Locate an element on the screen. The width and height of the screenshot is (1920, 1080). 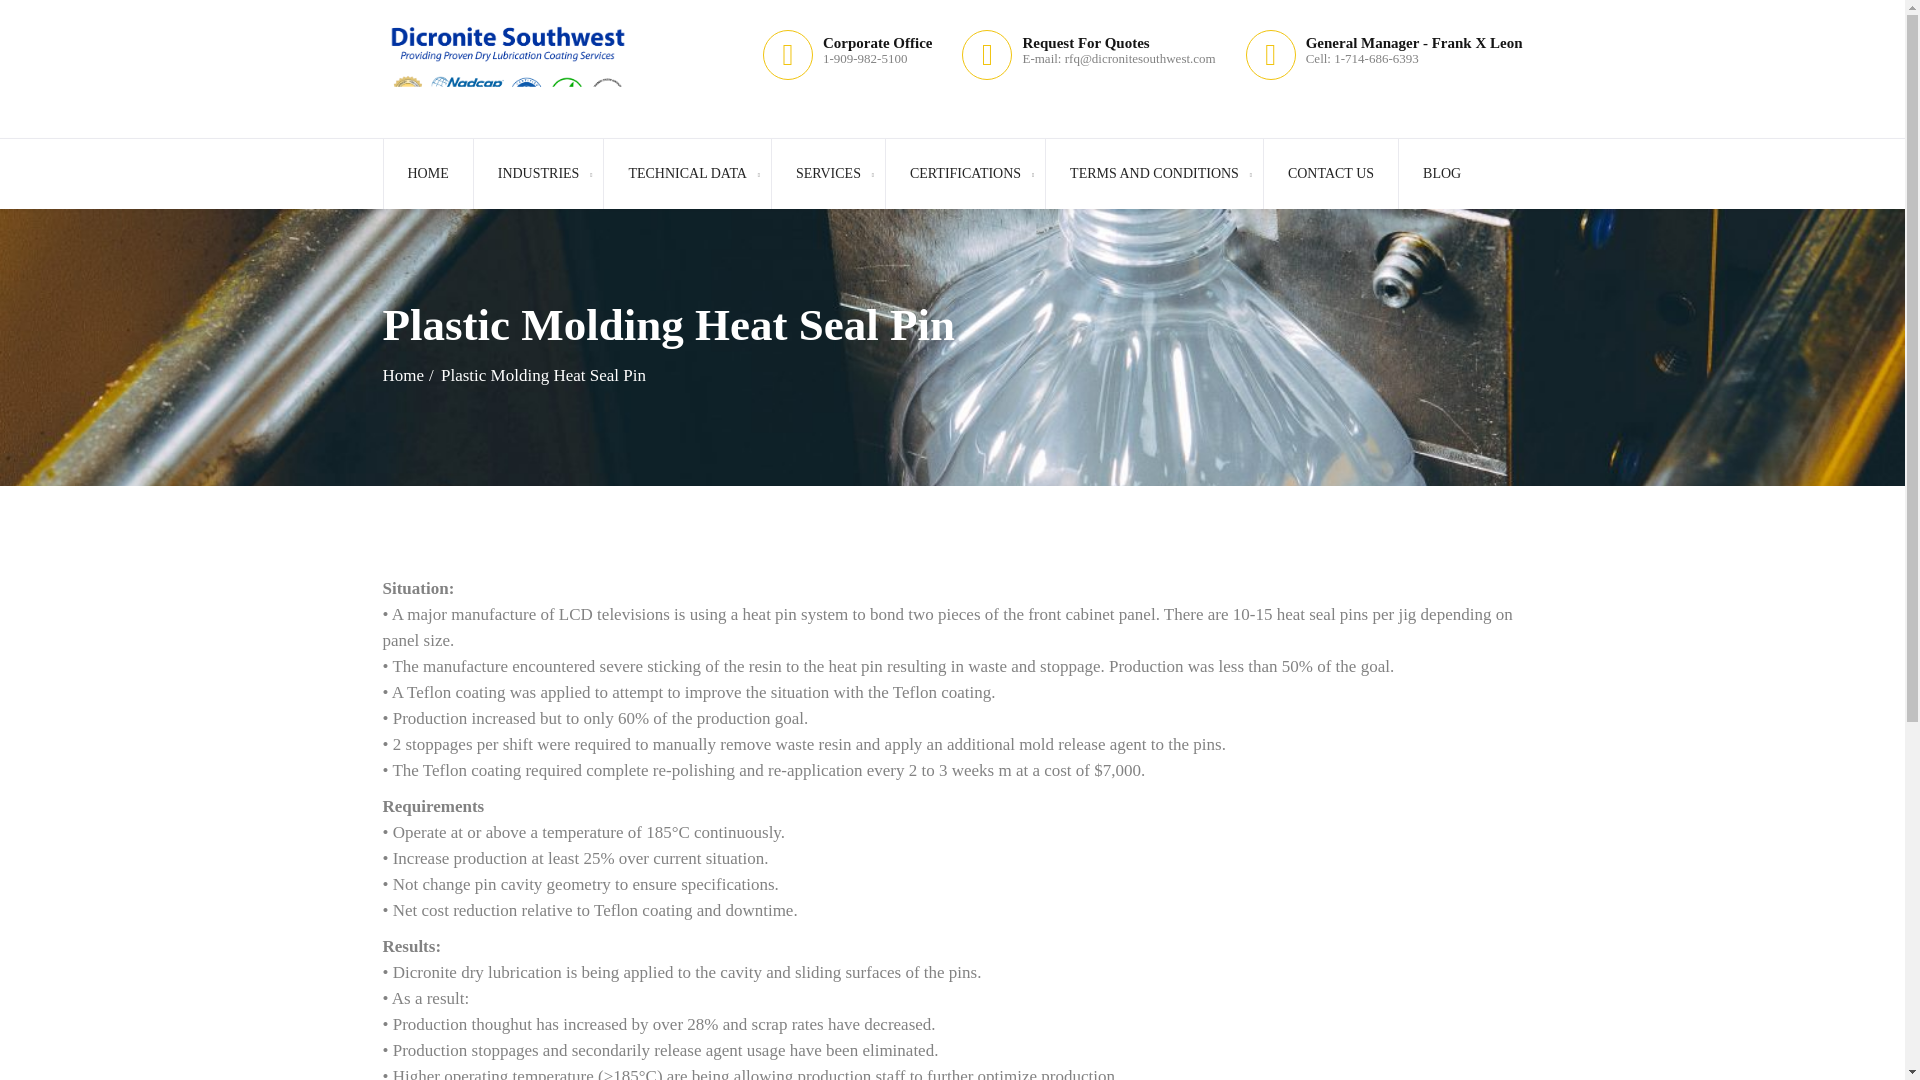
TECHNICAL DATA is located at coordinates (686, 174).